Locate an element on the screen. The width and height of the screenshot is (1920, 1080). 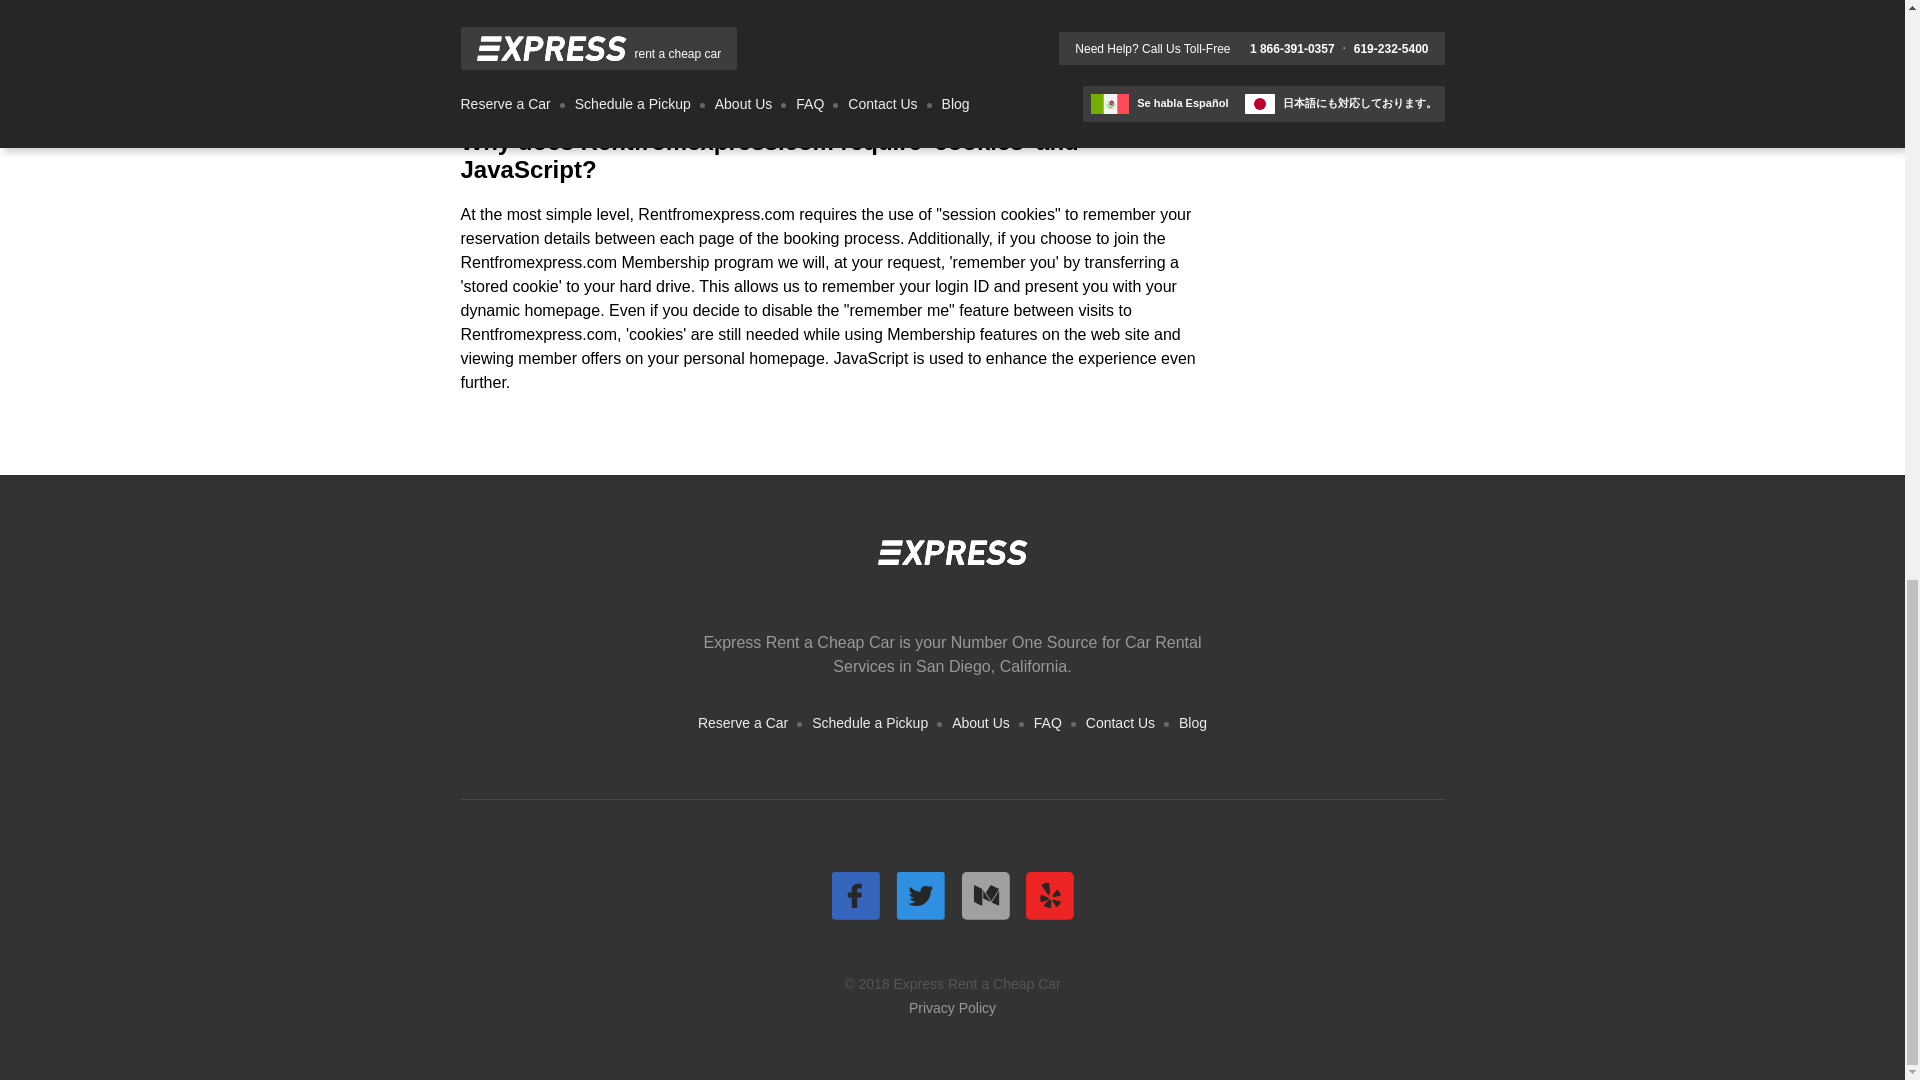
Contact Us is located at coordinates (1120, 722).